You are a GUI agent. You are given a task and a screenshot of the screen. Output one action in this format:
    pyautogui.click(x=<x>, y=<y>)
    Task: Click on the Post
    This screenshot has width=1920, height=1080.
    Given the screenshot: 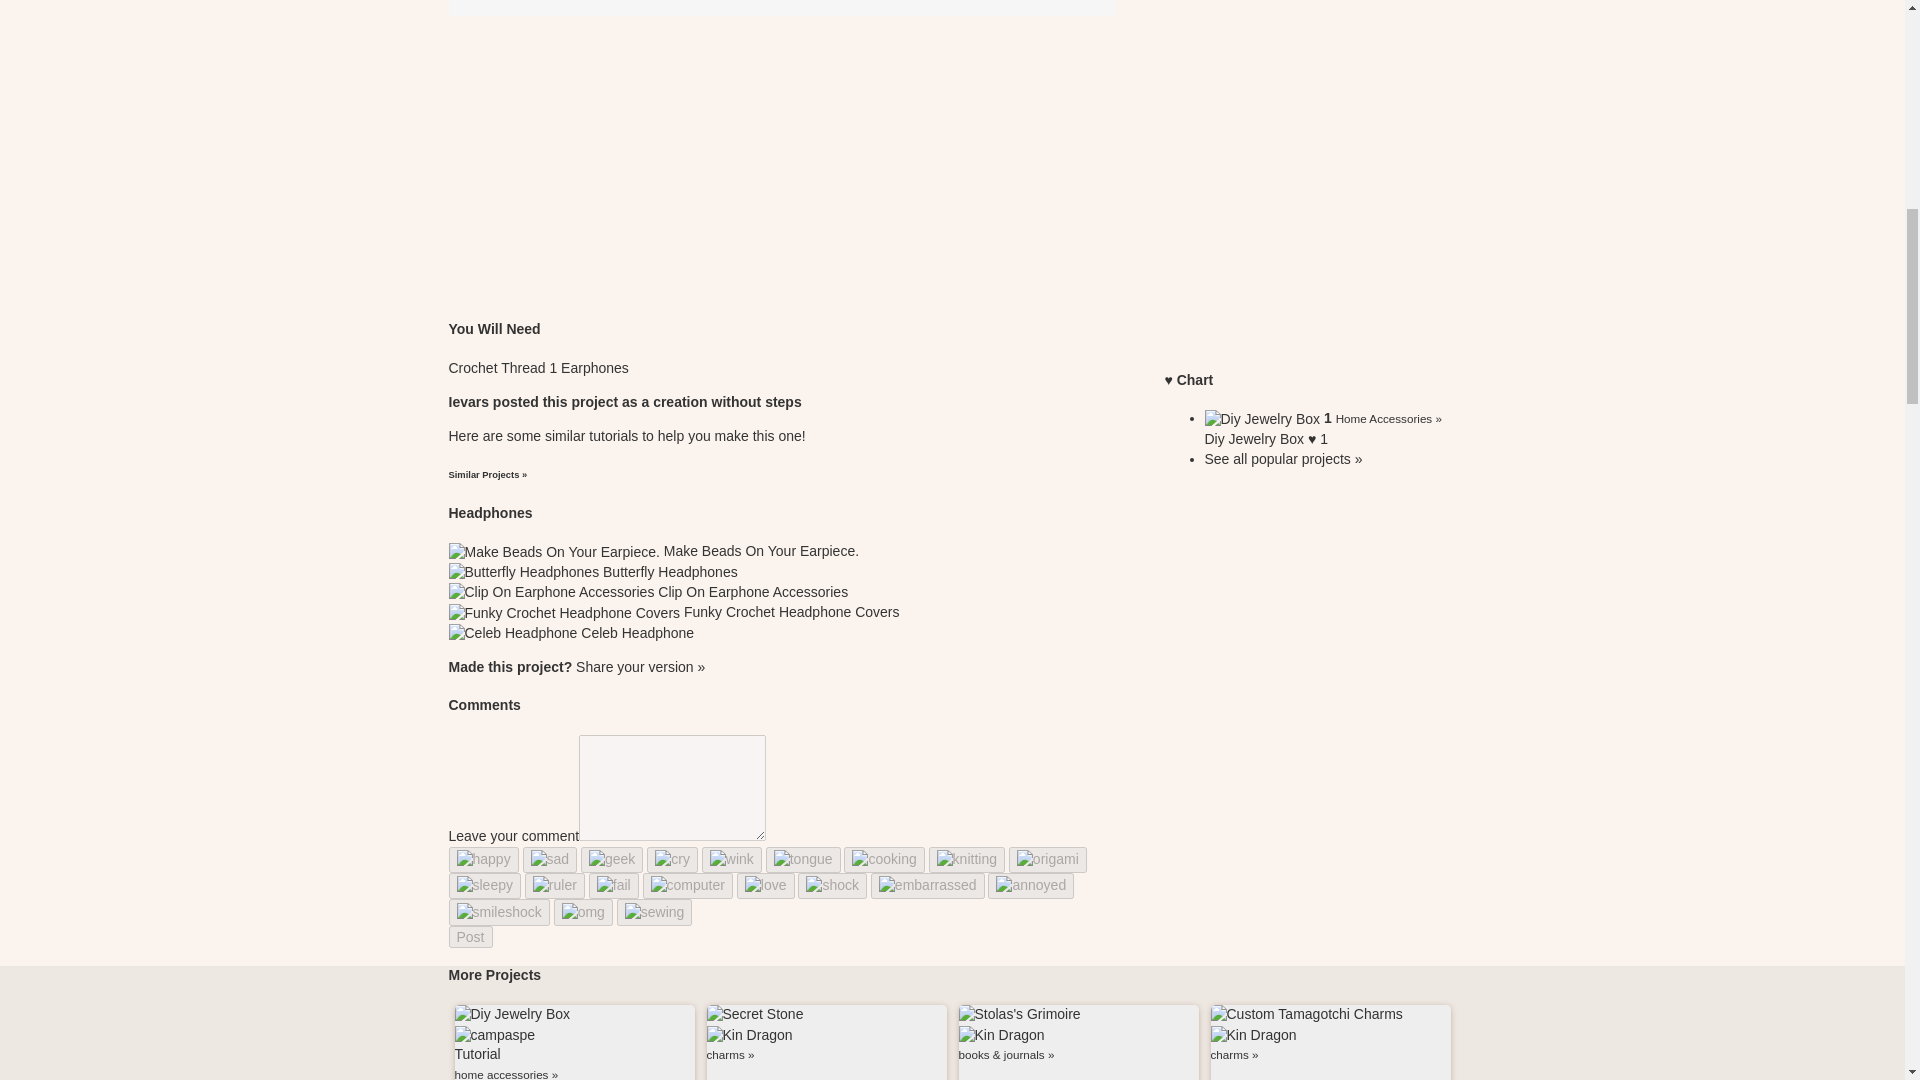 What is the action you would take?
    pyautogui.click(x=469, y=936)
    